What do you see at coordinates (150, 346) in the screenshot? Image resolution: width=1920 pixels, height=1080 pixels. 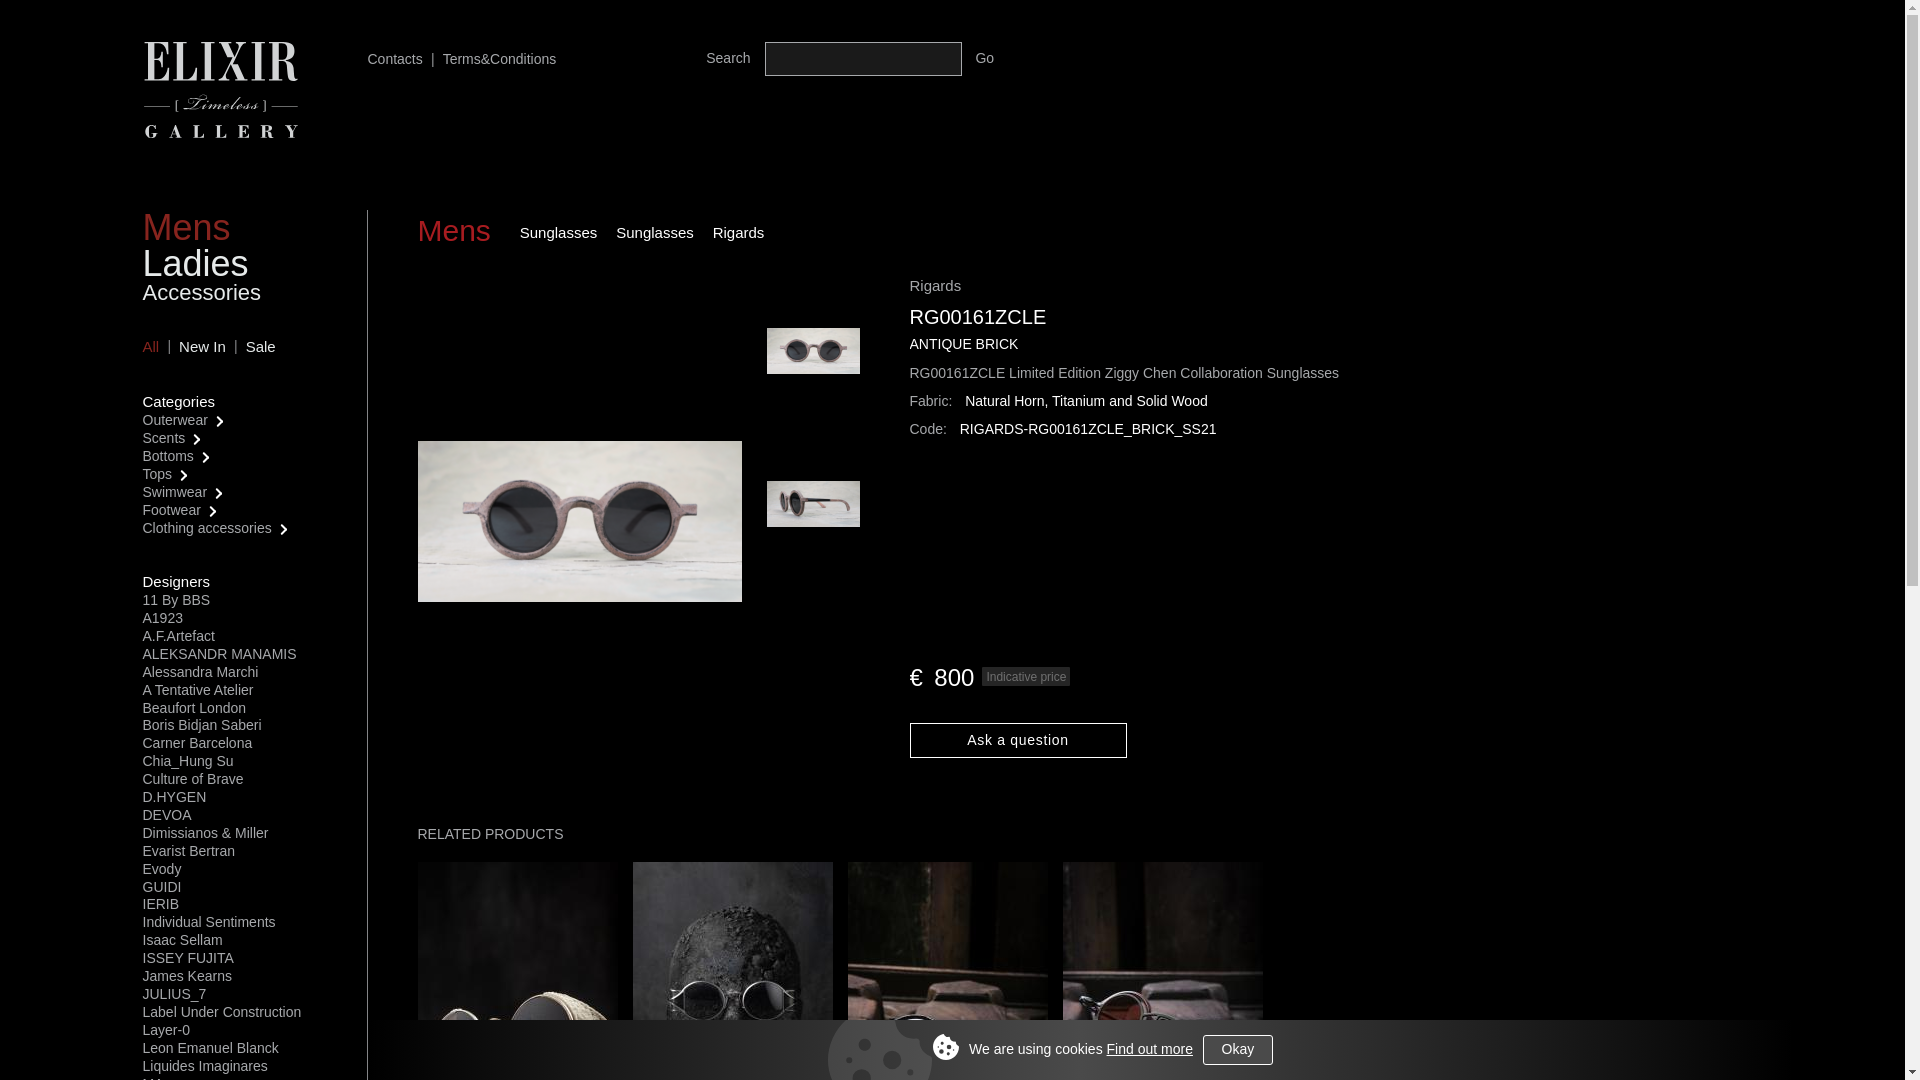 I see `All` at bounding box center [150, 346].